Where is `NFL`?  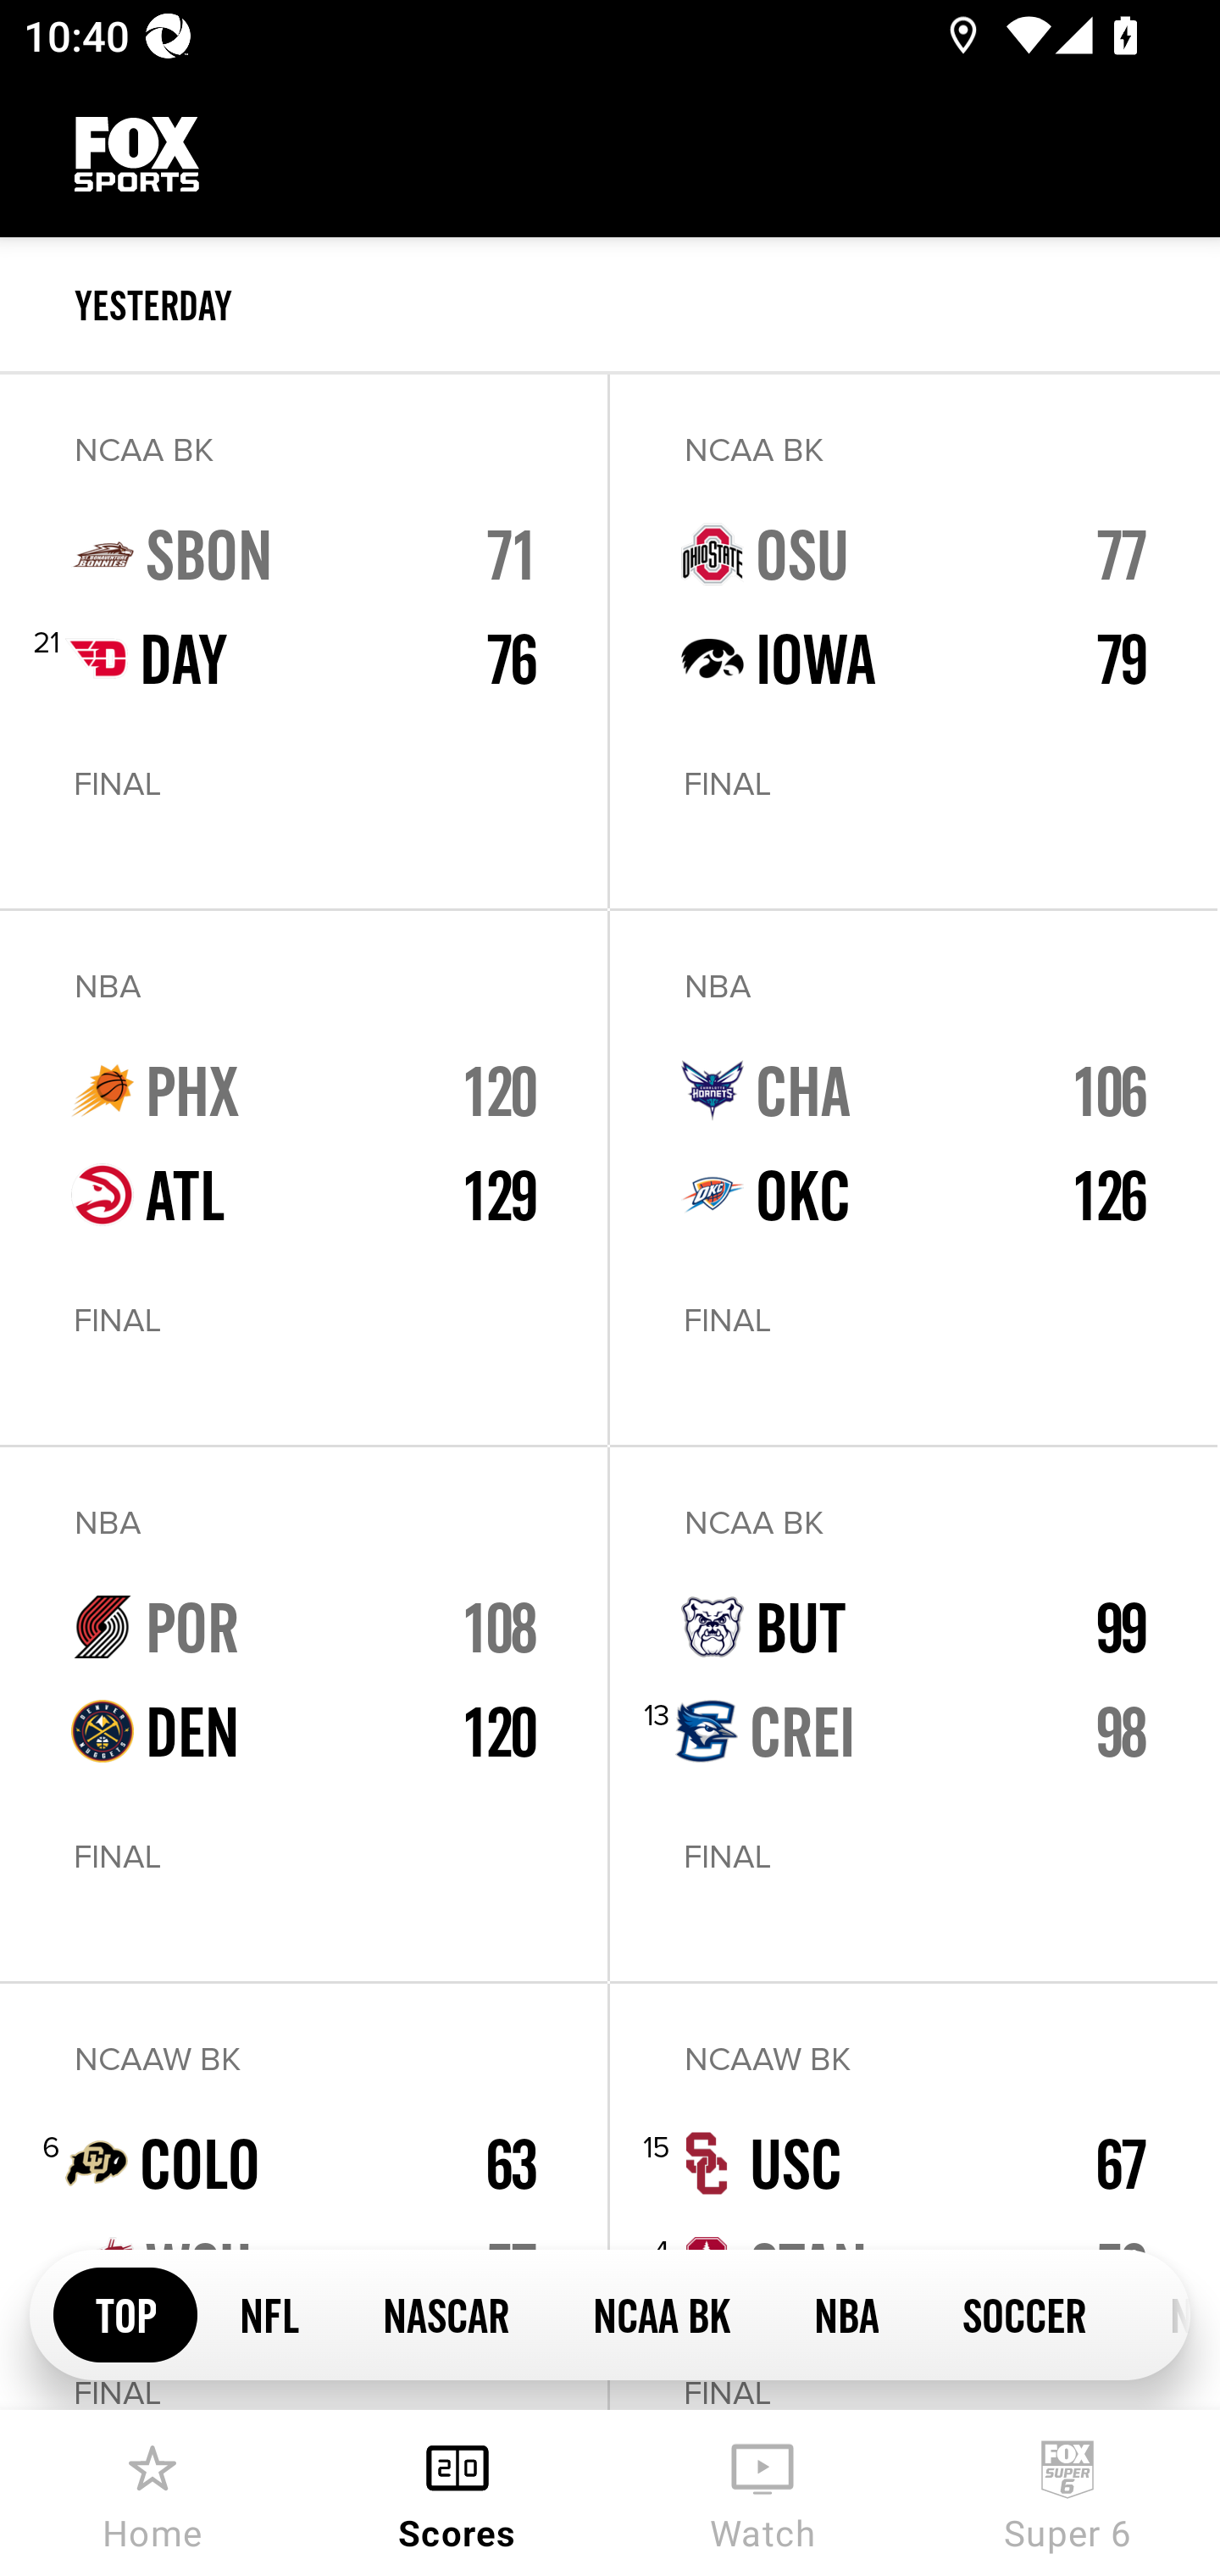
NFL is located at coordinates (269, 2313).